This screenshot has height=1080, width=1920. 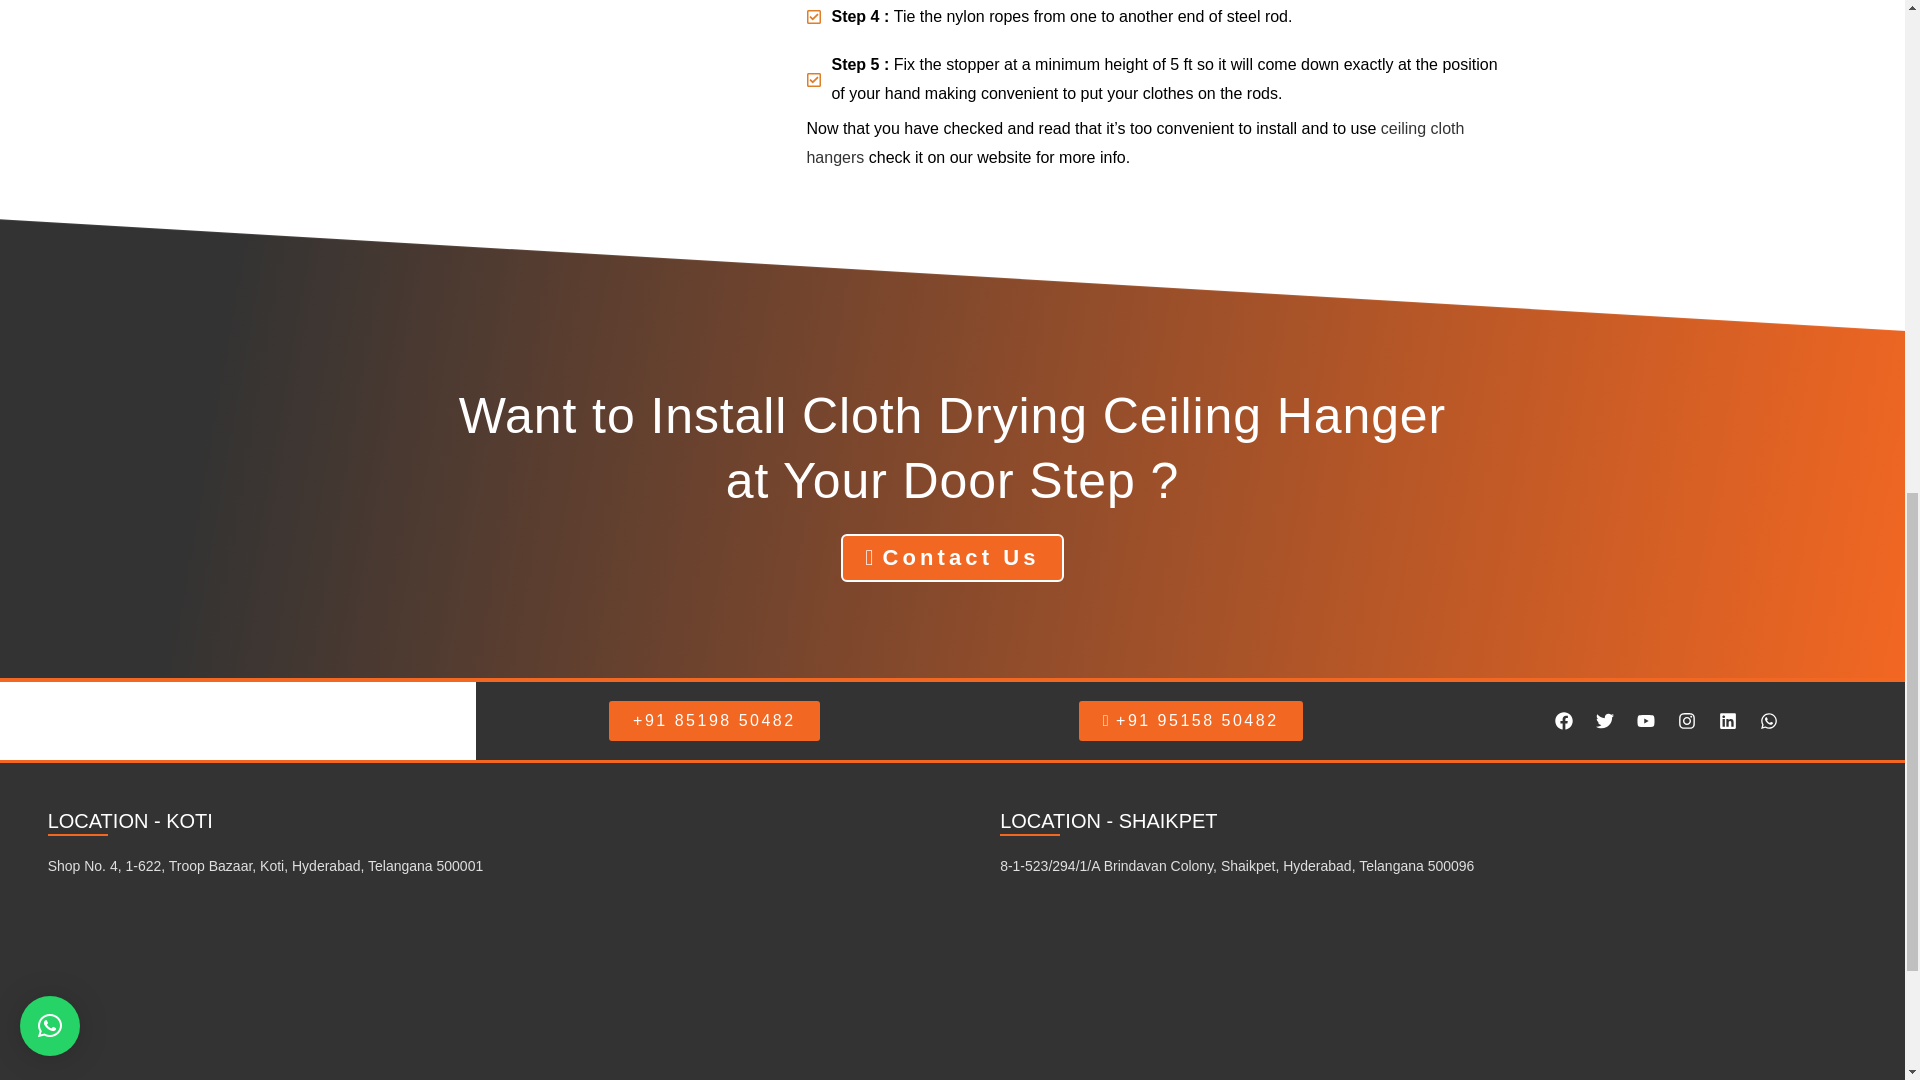 I want to click on ceiling cloth hangers, so click(x=1134, y=142).